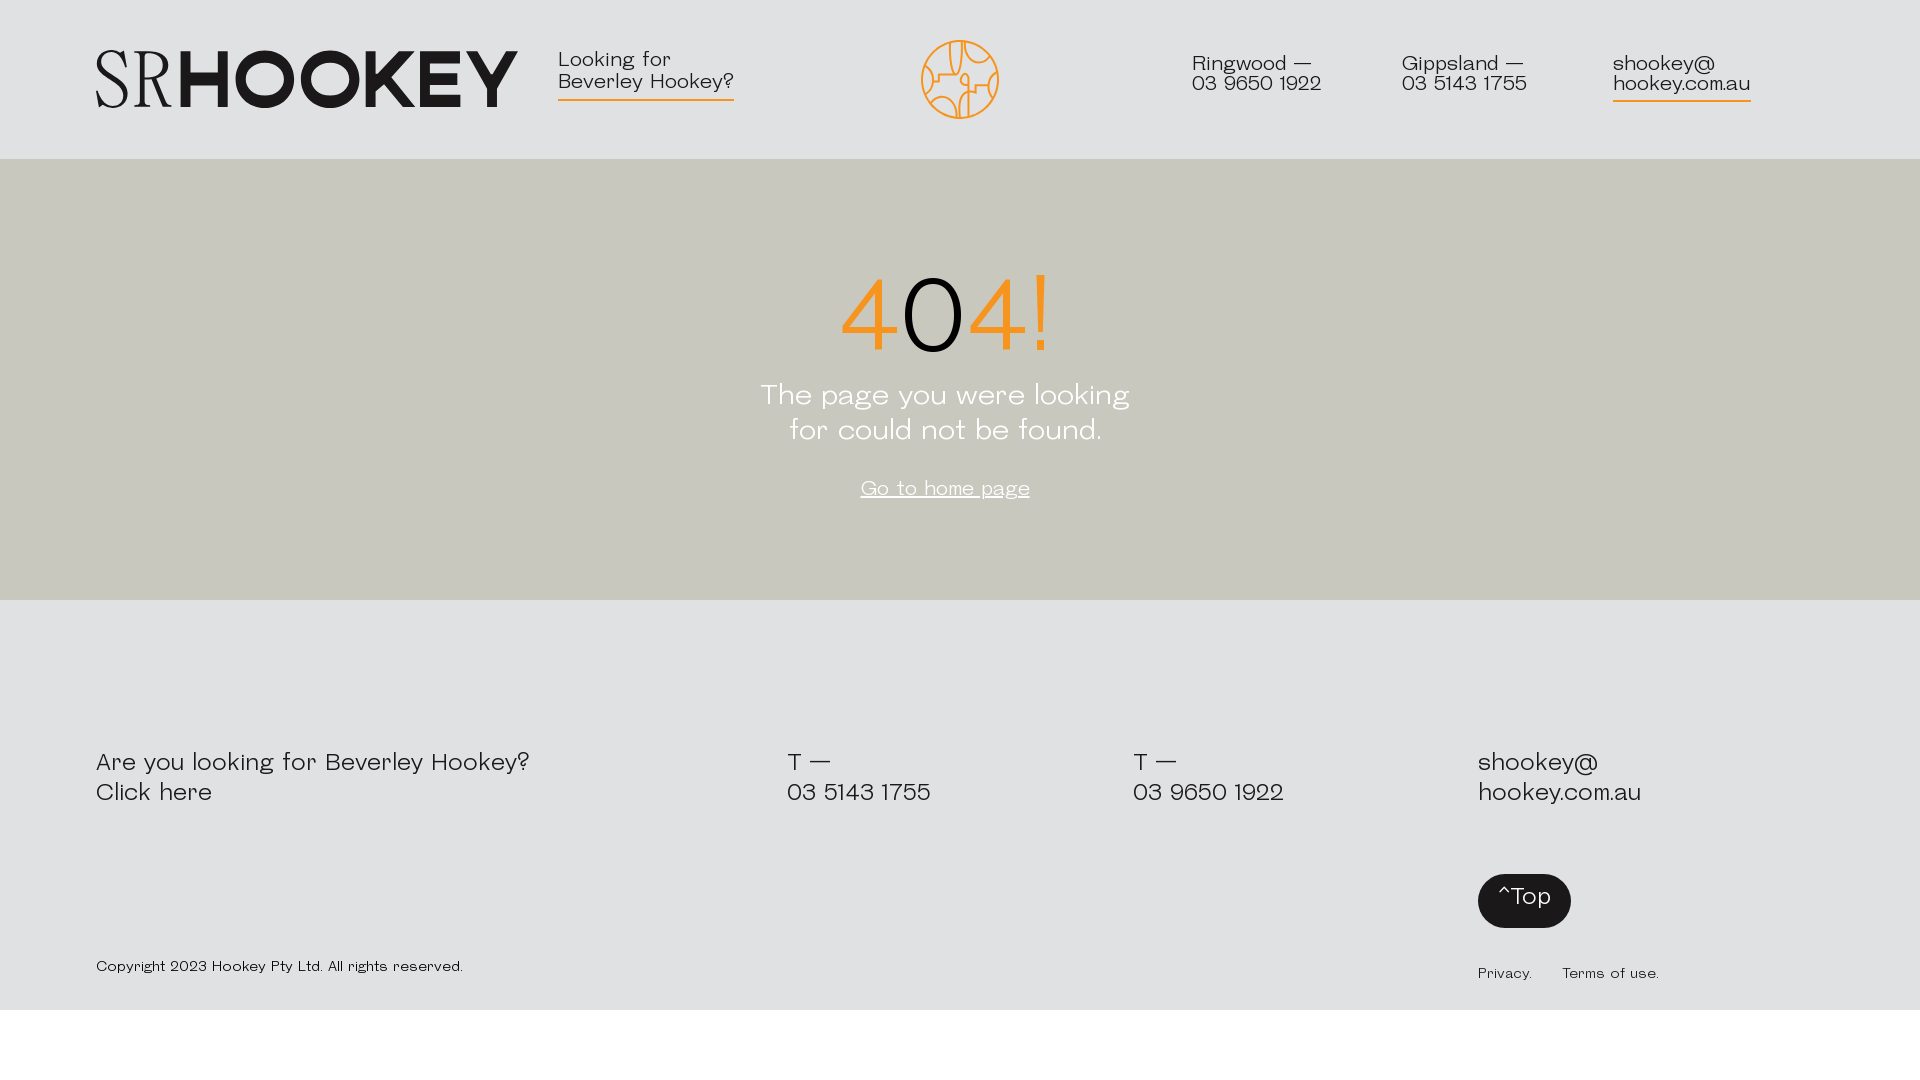 The height and width of the screenshot is (1080, 1920). I want to click on shookey@
hookey.com.au, so click(1682, 75).